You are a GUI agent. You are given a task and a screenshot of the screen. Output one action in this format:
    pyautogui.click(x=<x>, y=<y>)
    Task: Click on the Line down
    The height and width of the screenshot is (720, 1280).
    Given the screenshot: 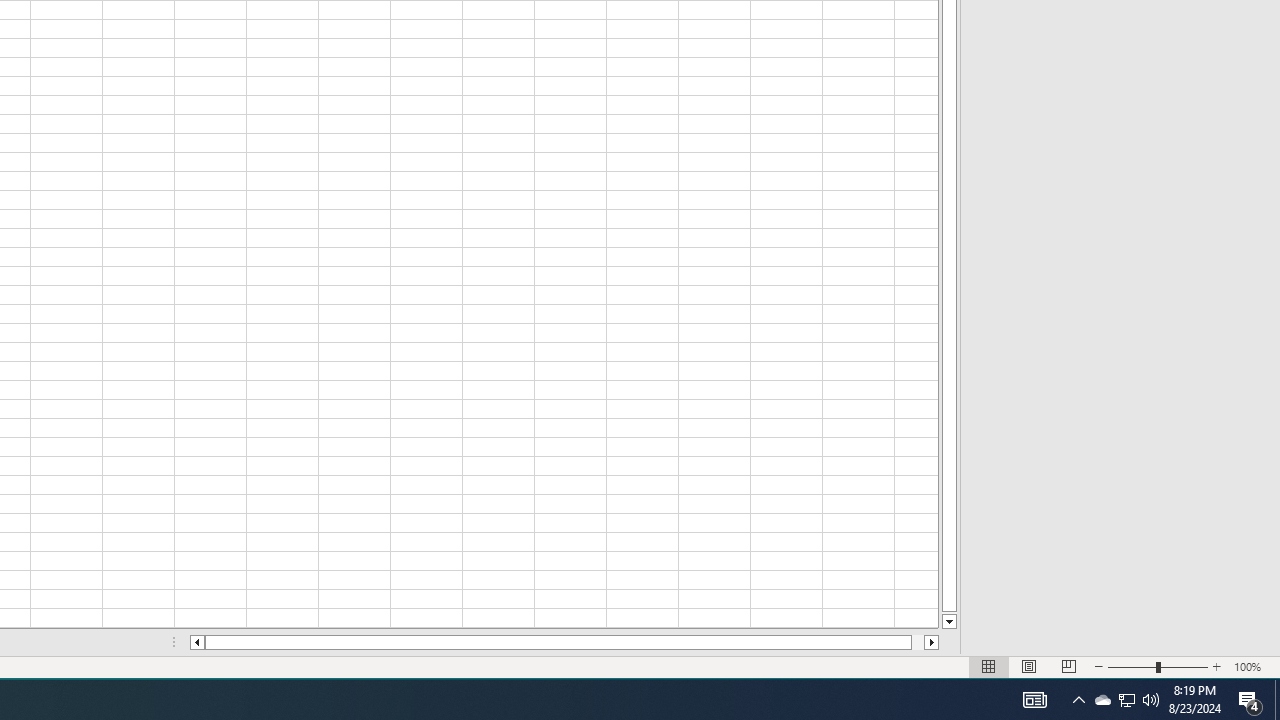 What is the action you would take?
    pyautogui.click(x=948, y=622)
    